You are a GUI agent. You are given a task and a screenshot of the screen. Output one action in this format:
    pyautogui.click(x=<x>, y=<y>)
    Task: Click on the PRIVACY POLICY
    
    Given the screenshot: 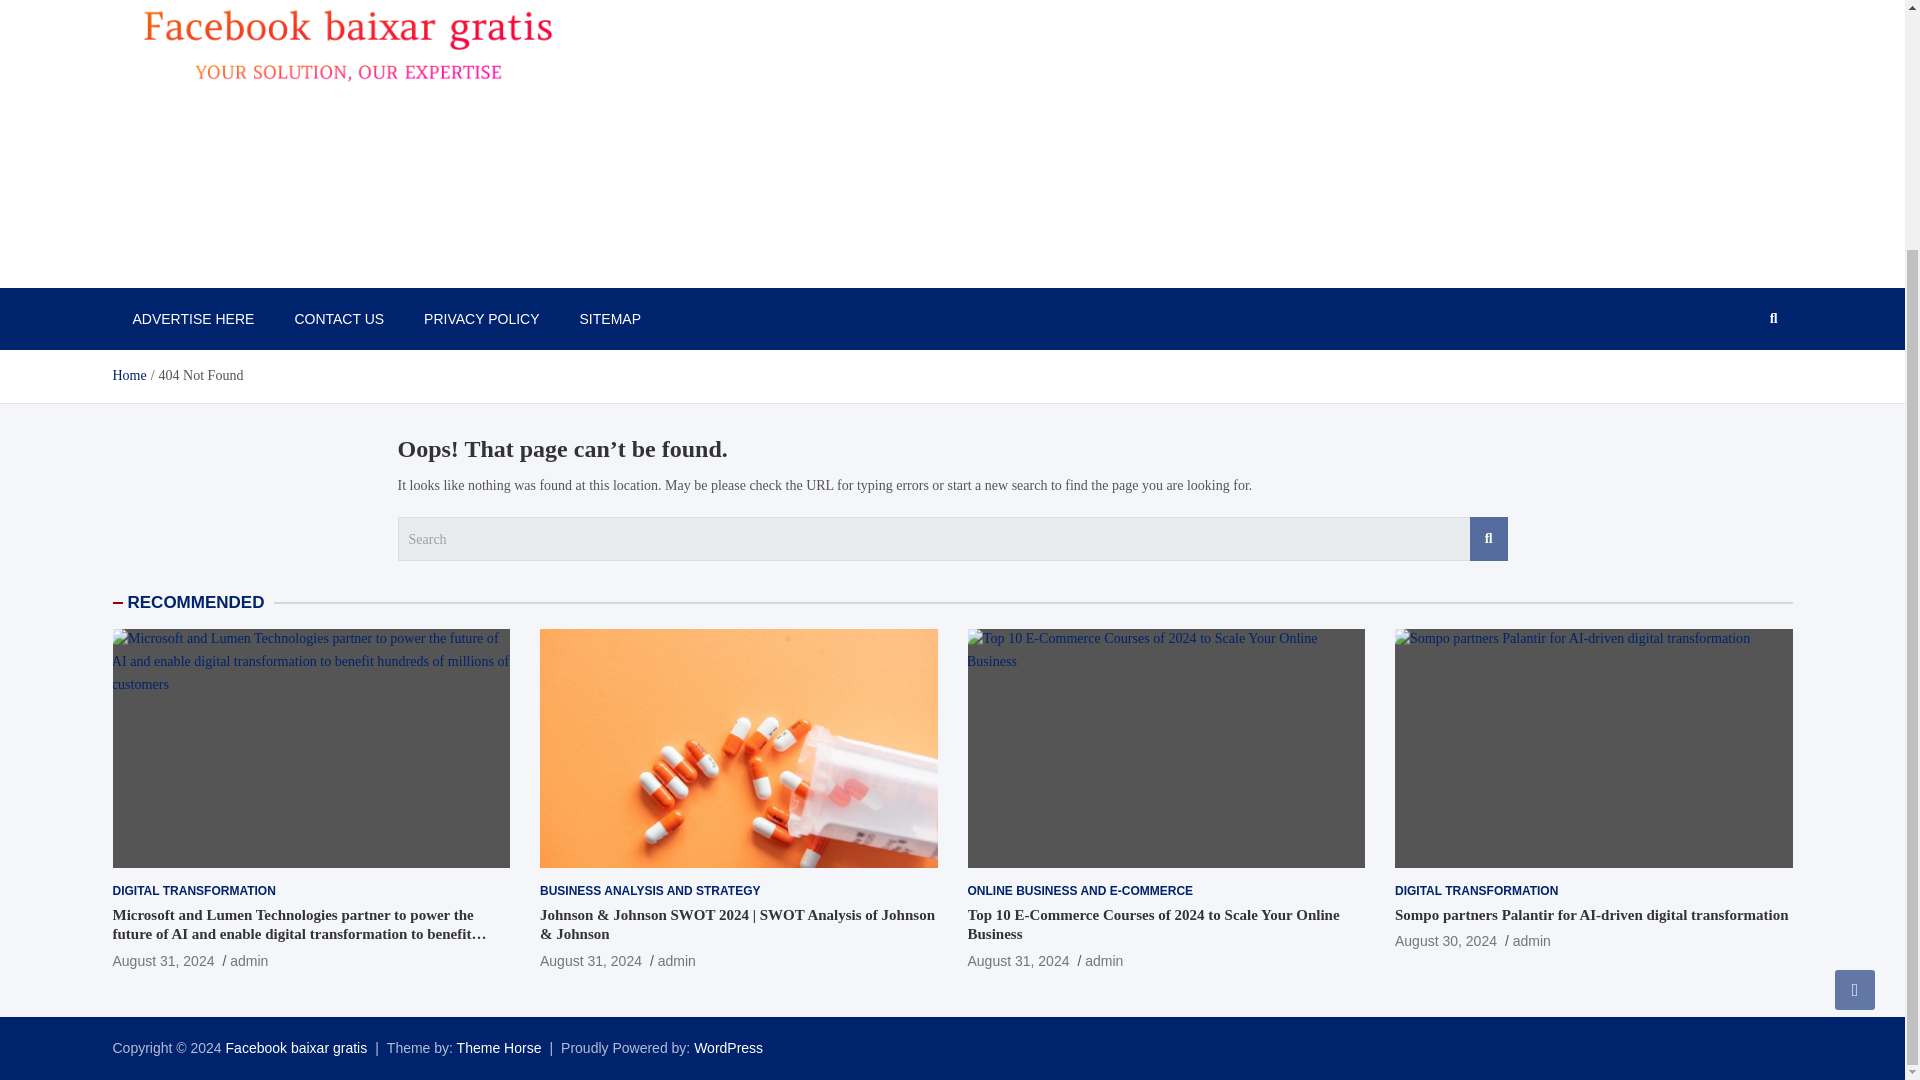 What is the action you would take?
    pyautogui.click(x=480, y=318)
    